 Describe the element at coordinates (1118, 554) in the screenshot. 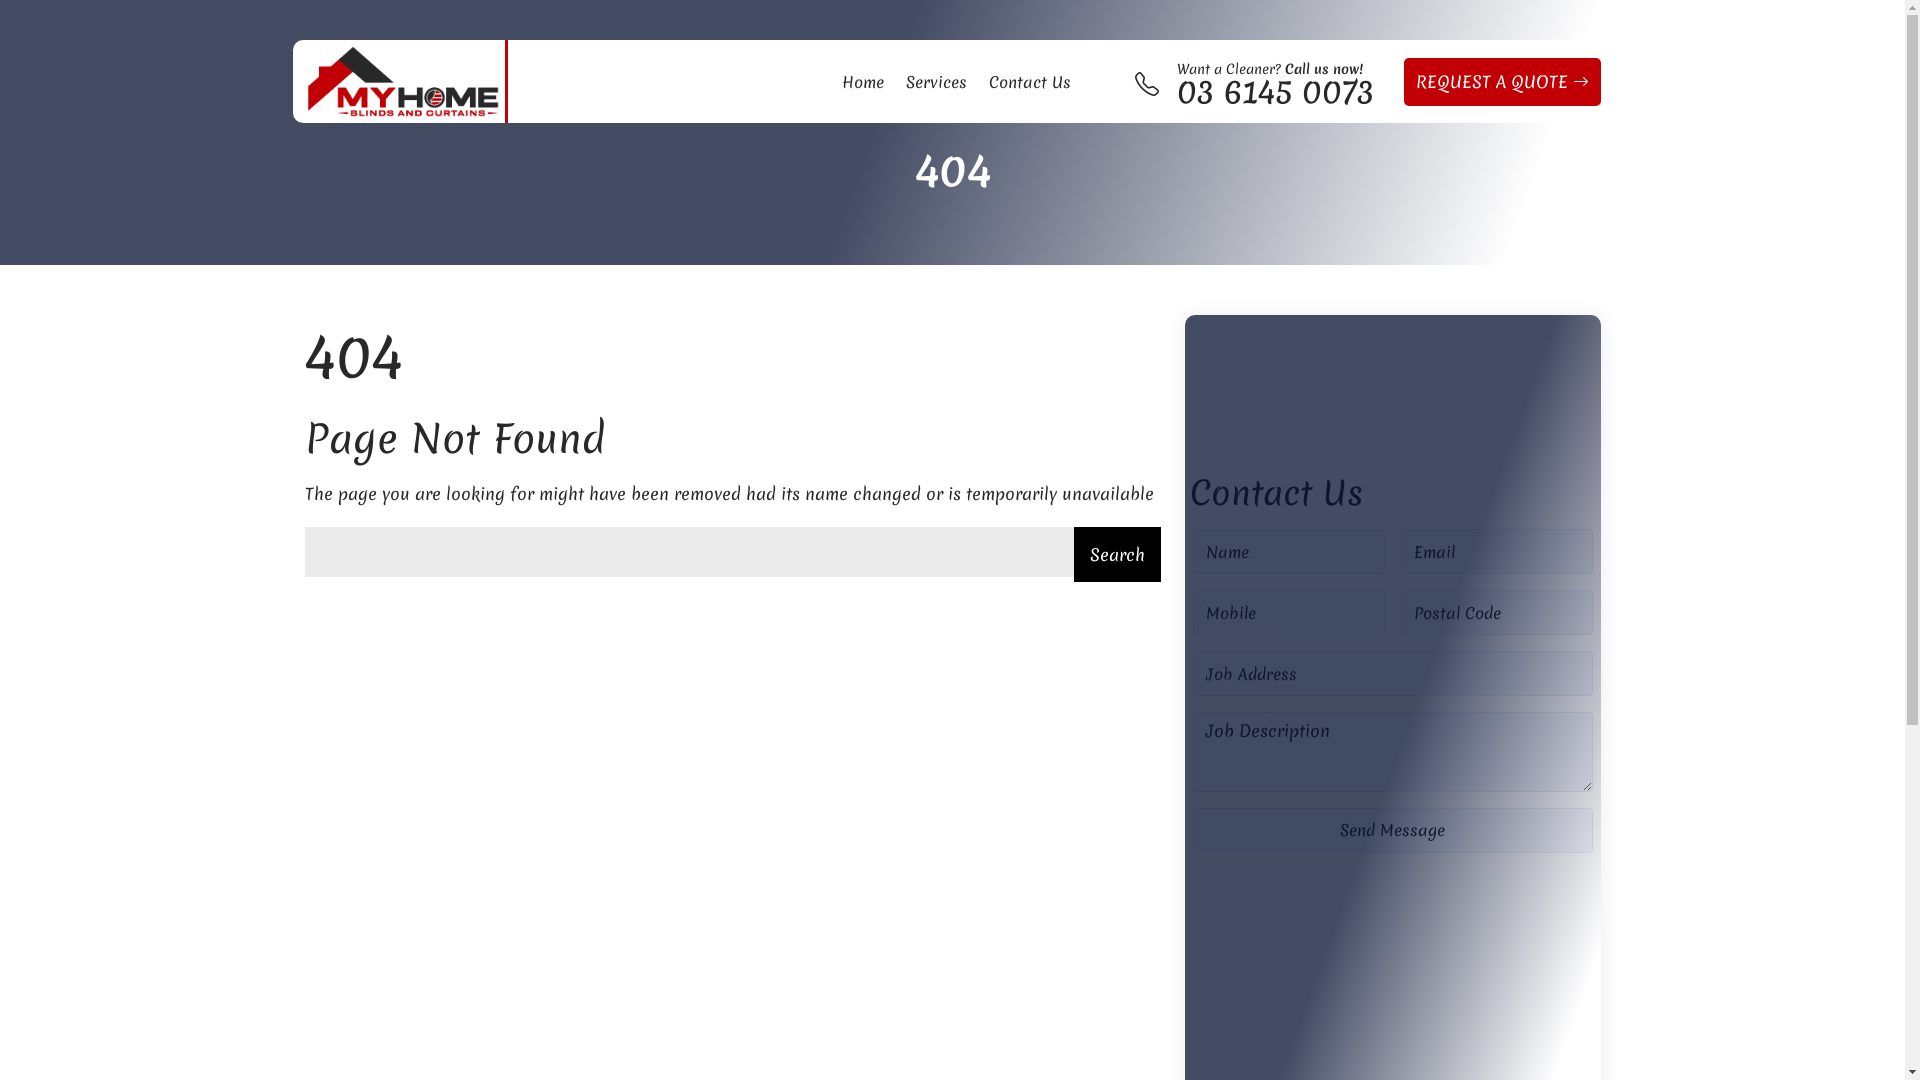

I see `Search` at that location.